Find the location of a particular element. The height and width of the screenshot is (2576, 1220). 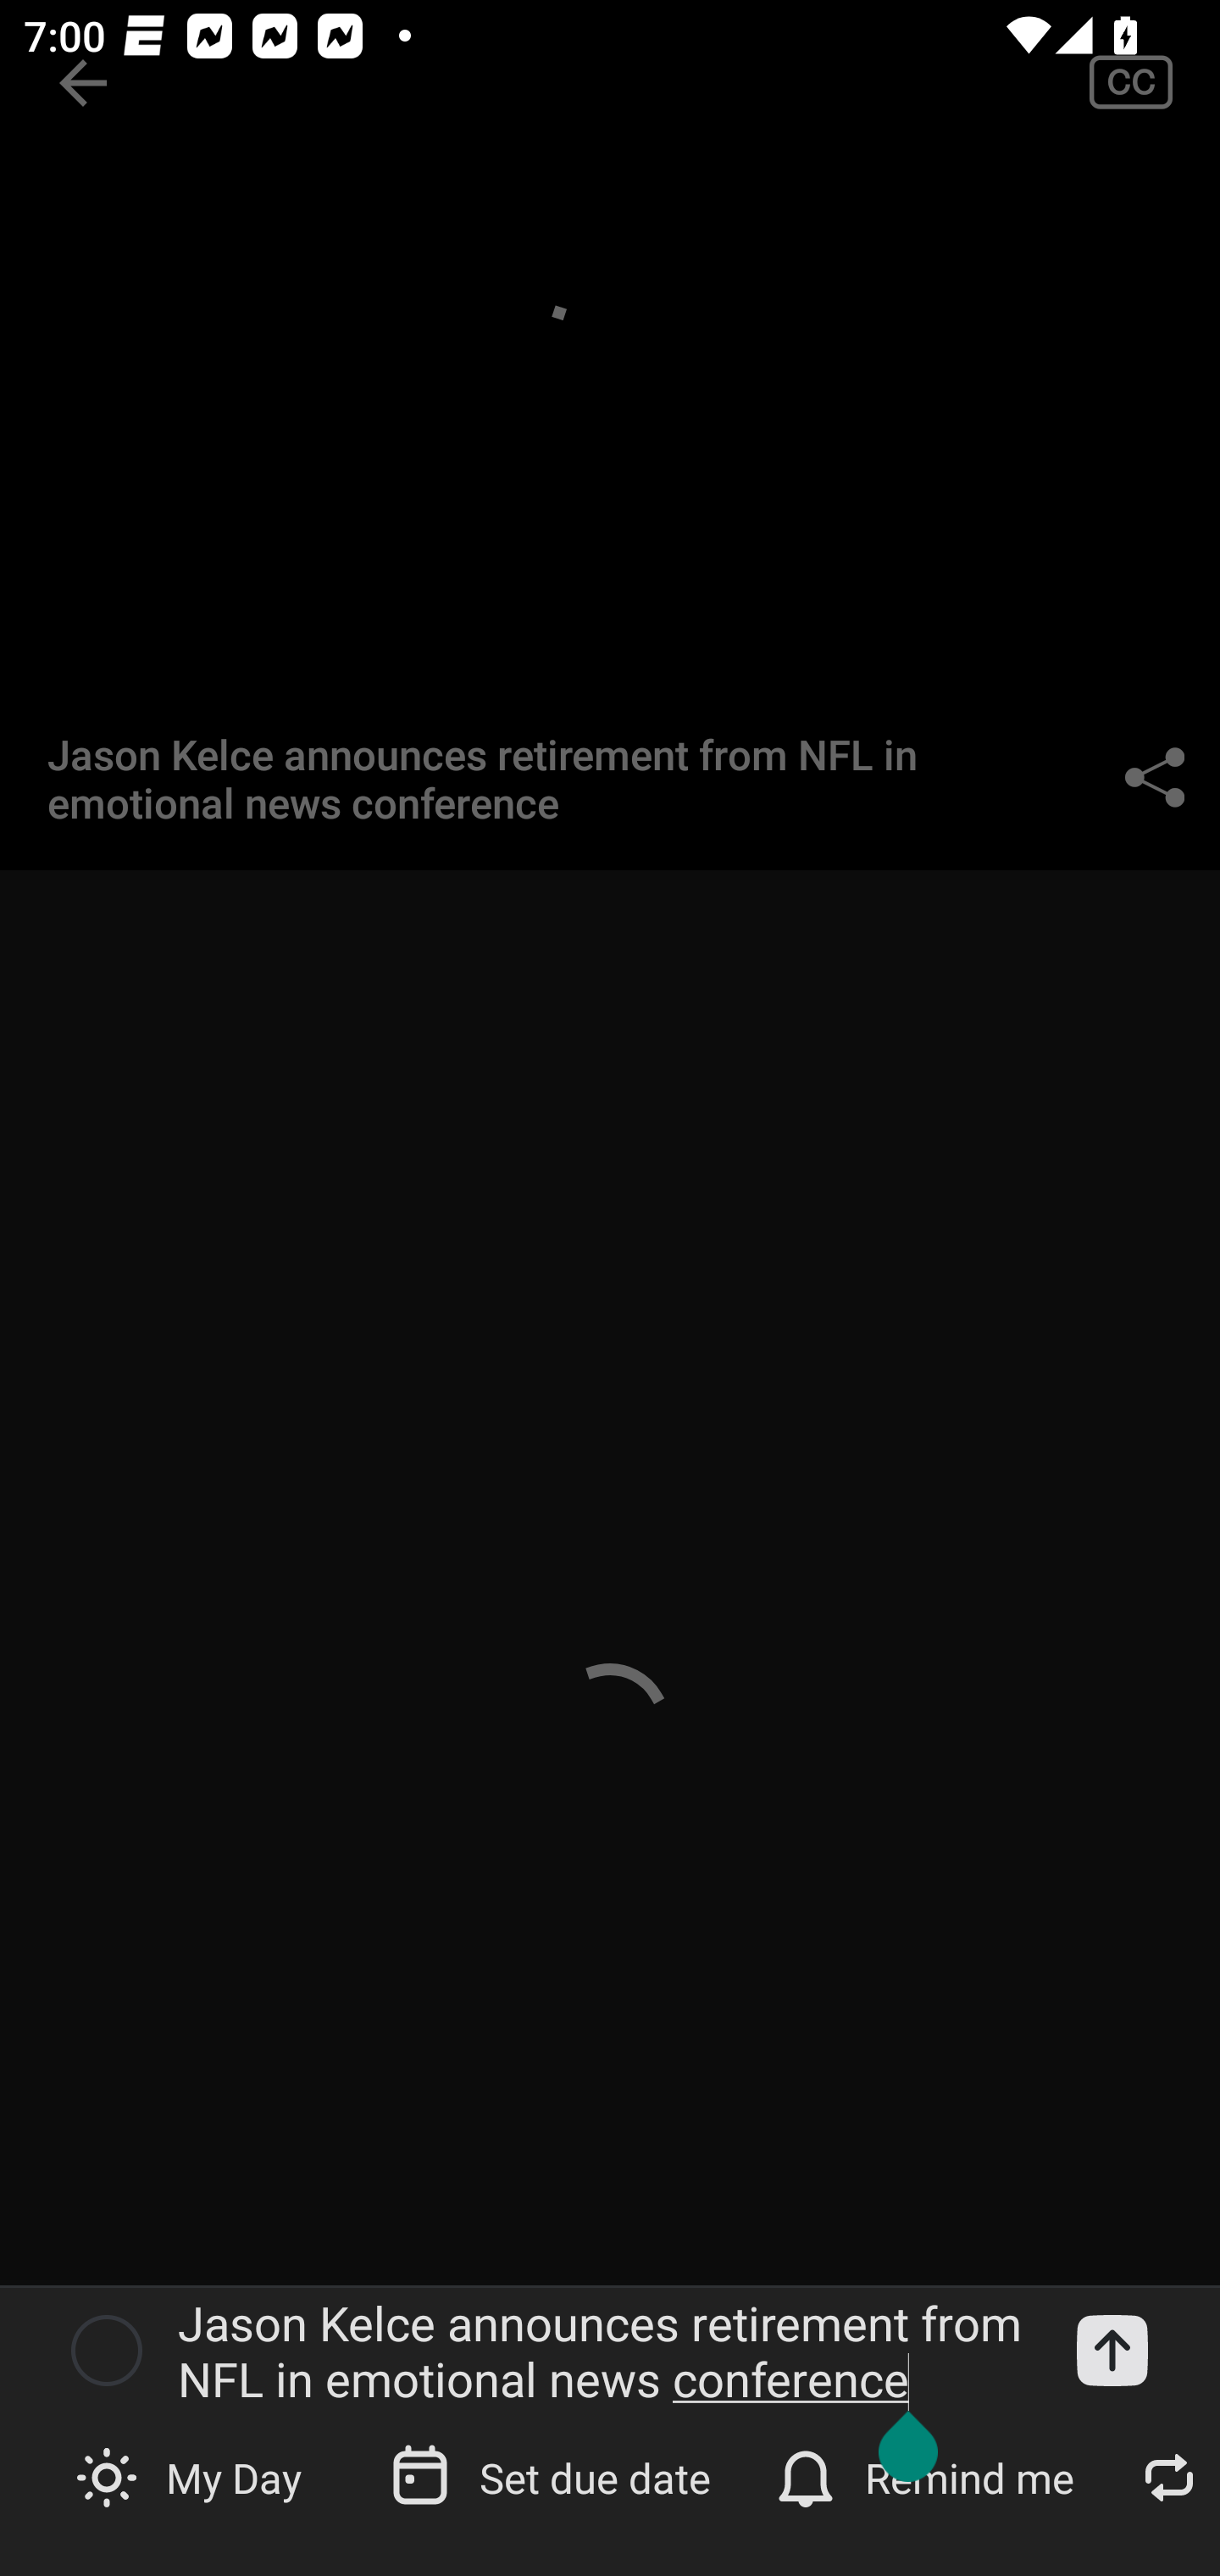

My Day is located at coordinates (191, 2476).